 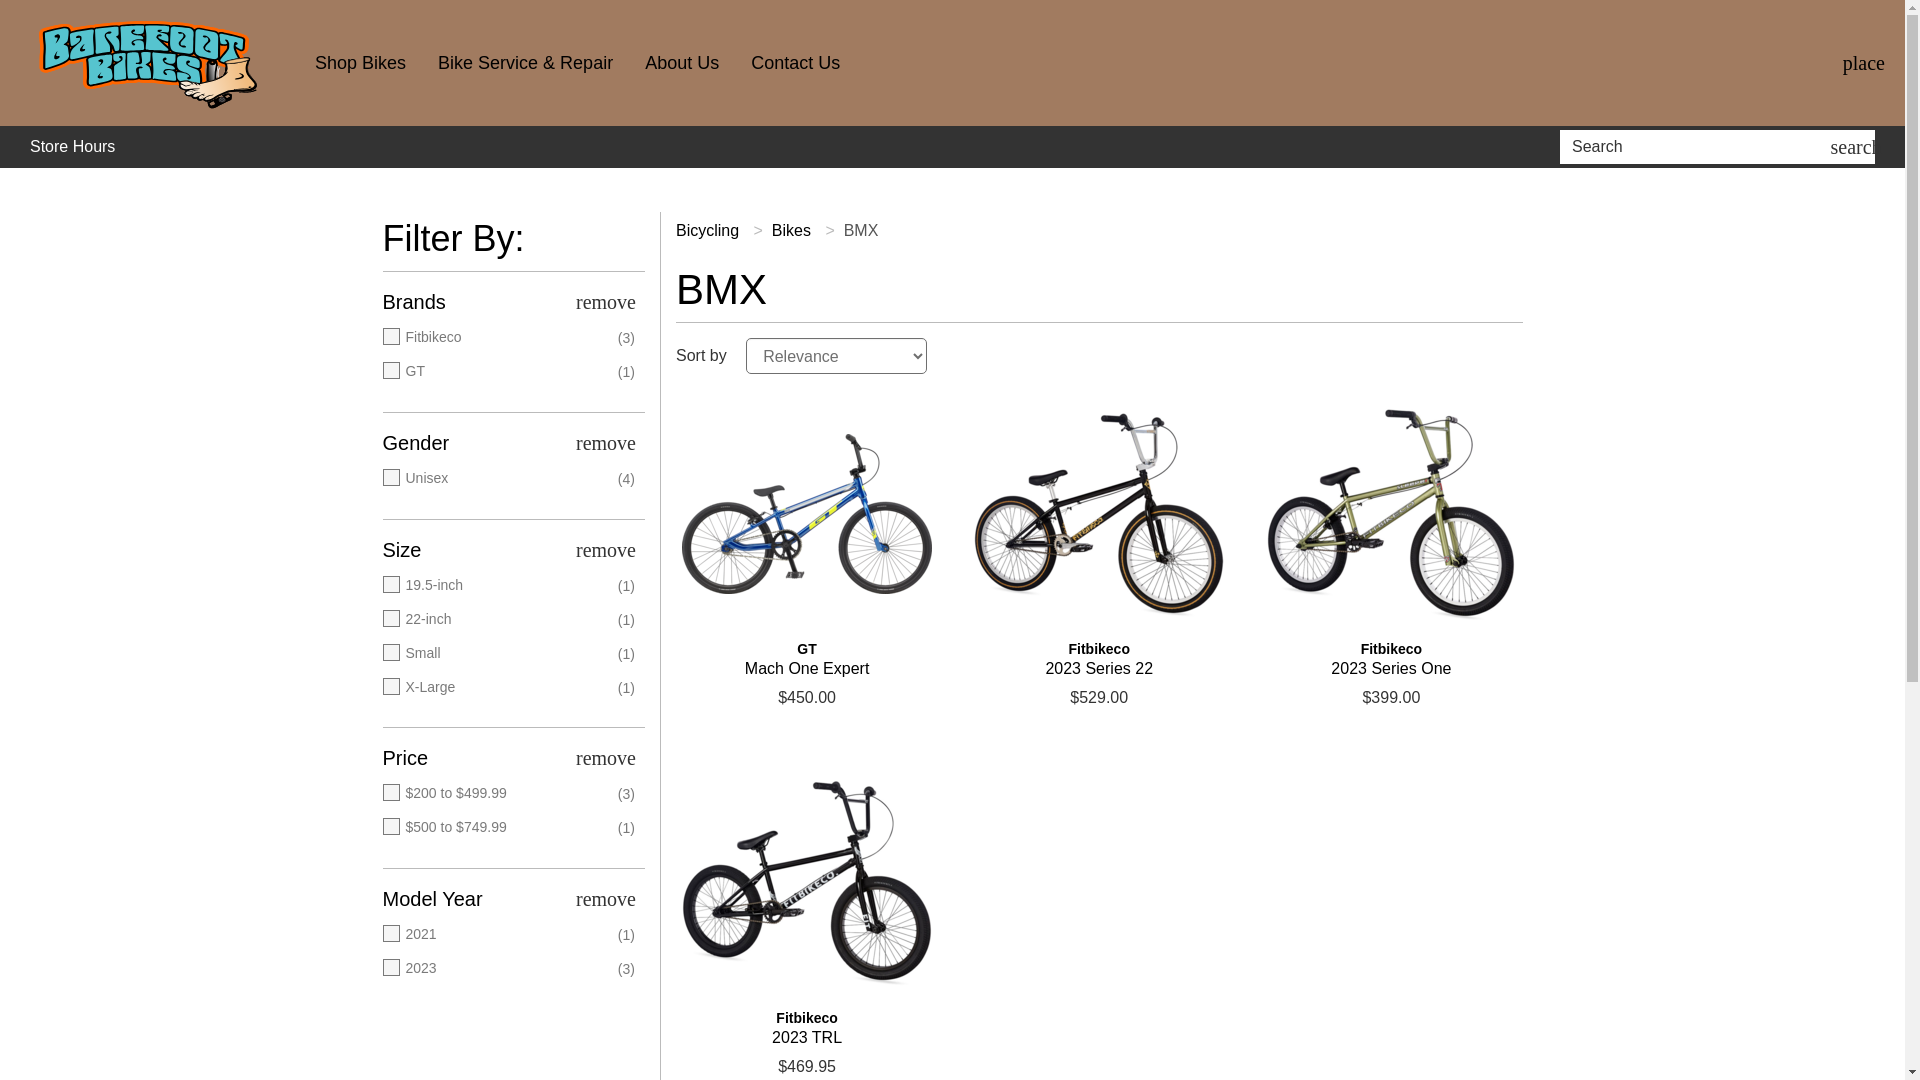 What do you see at coordinates (1098, 514) in the screenshot?
I see `Fitbikeco 2023 Series 22` at bounding box center [1098, 514].